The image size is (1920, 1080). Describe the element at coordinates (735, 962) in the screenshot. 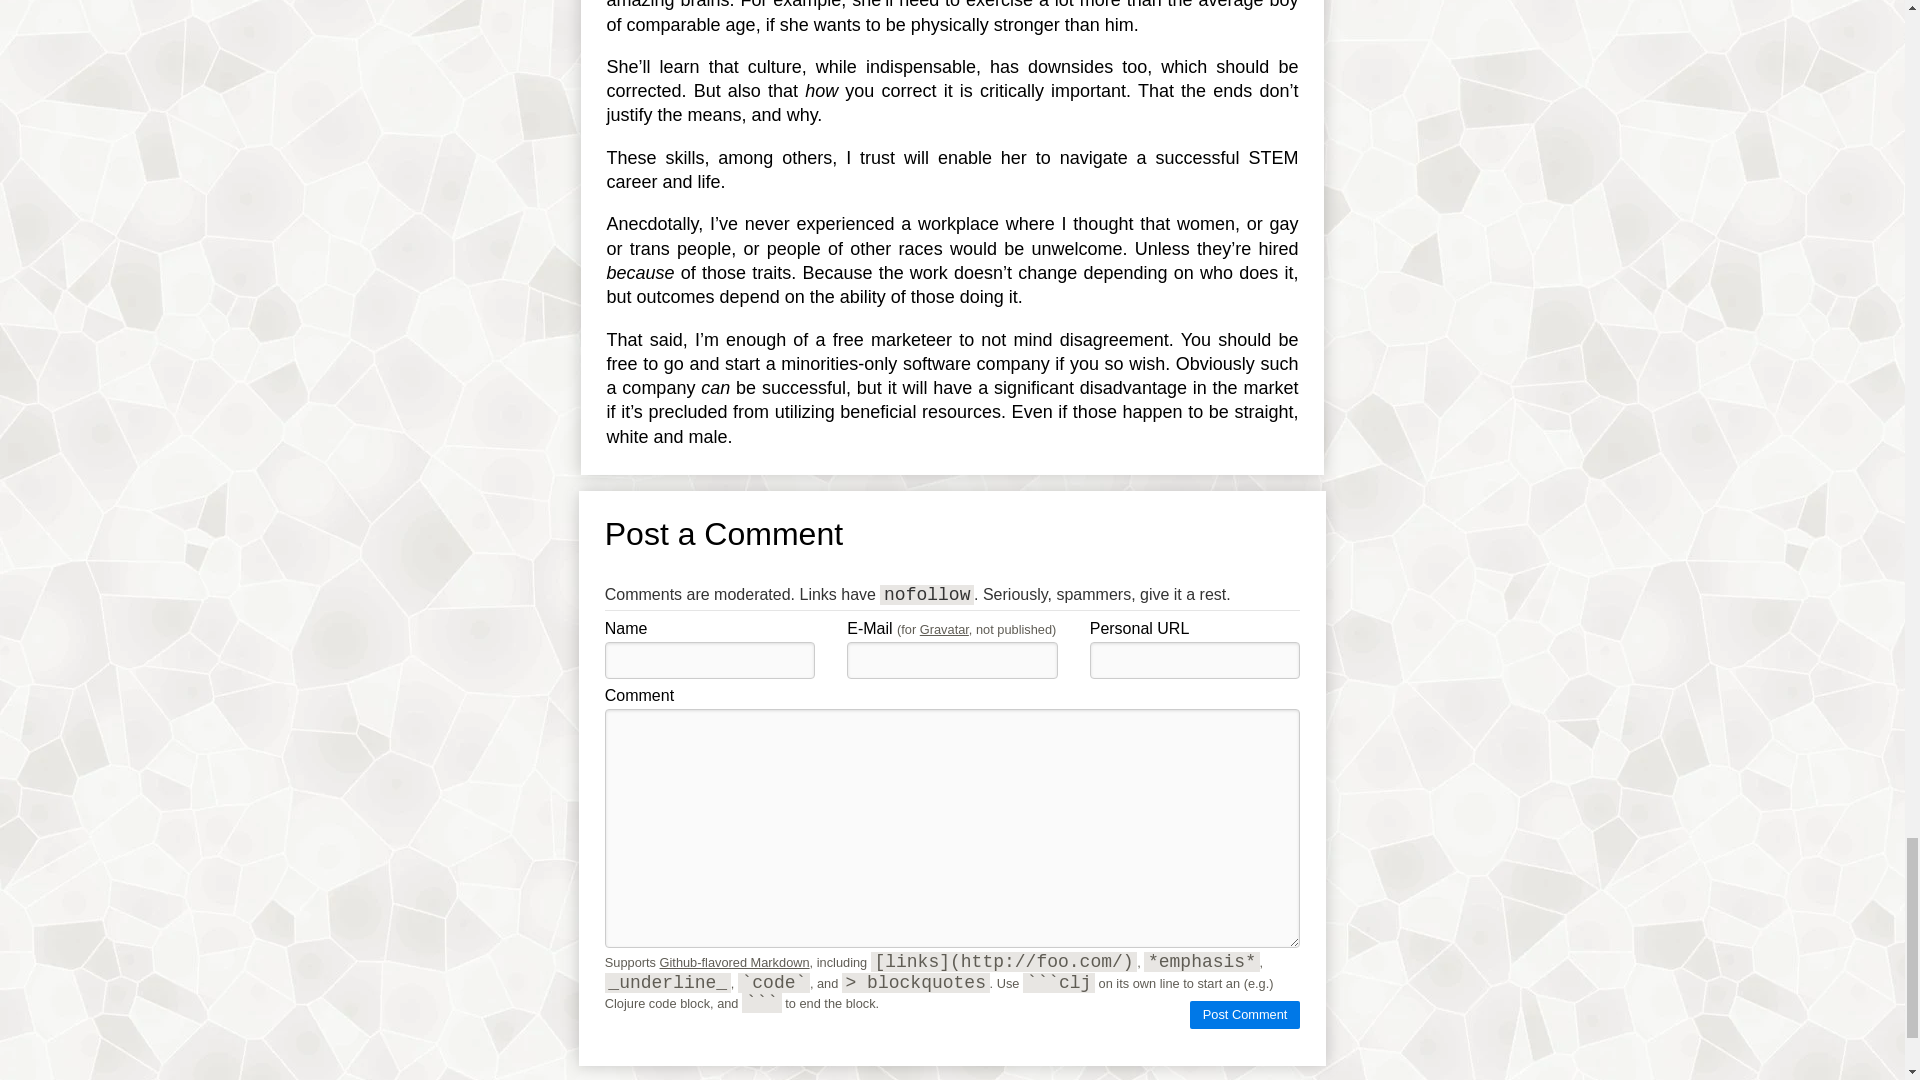

I see `Github-flavored Markdown` at that location.